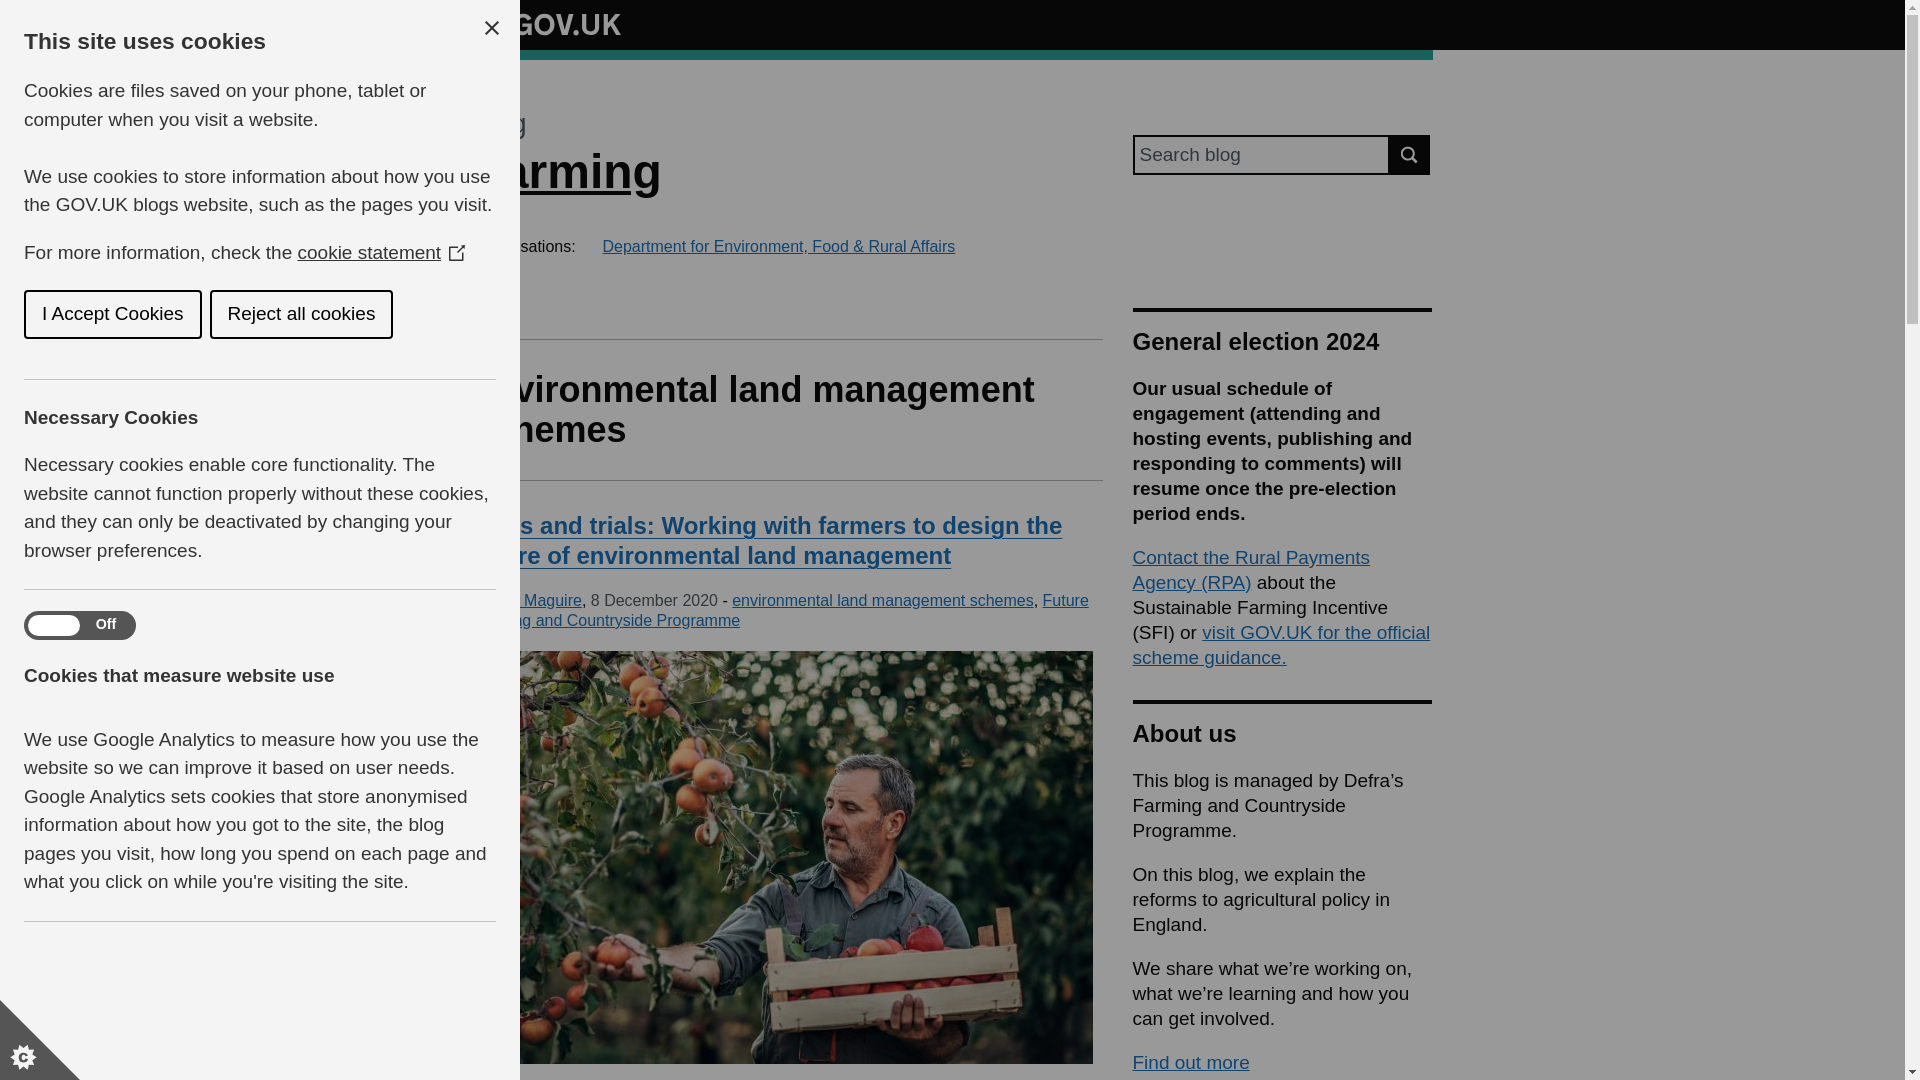 The image size is (1920, 1080). Describe the element at coordinates (546, 24) in the screenshot. I see `GOV.UK` at that location.